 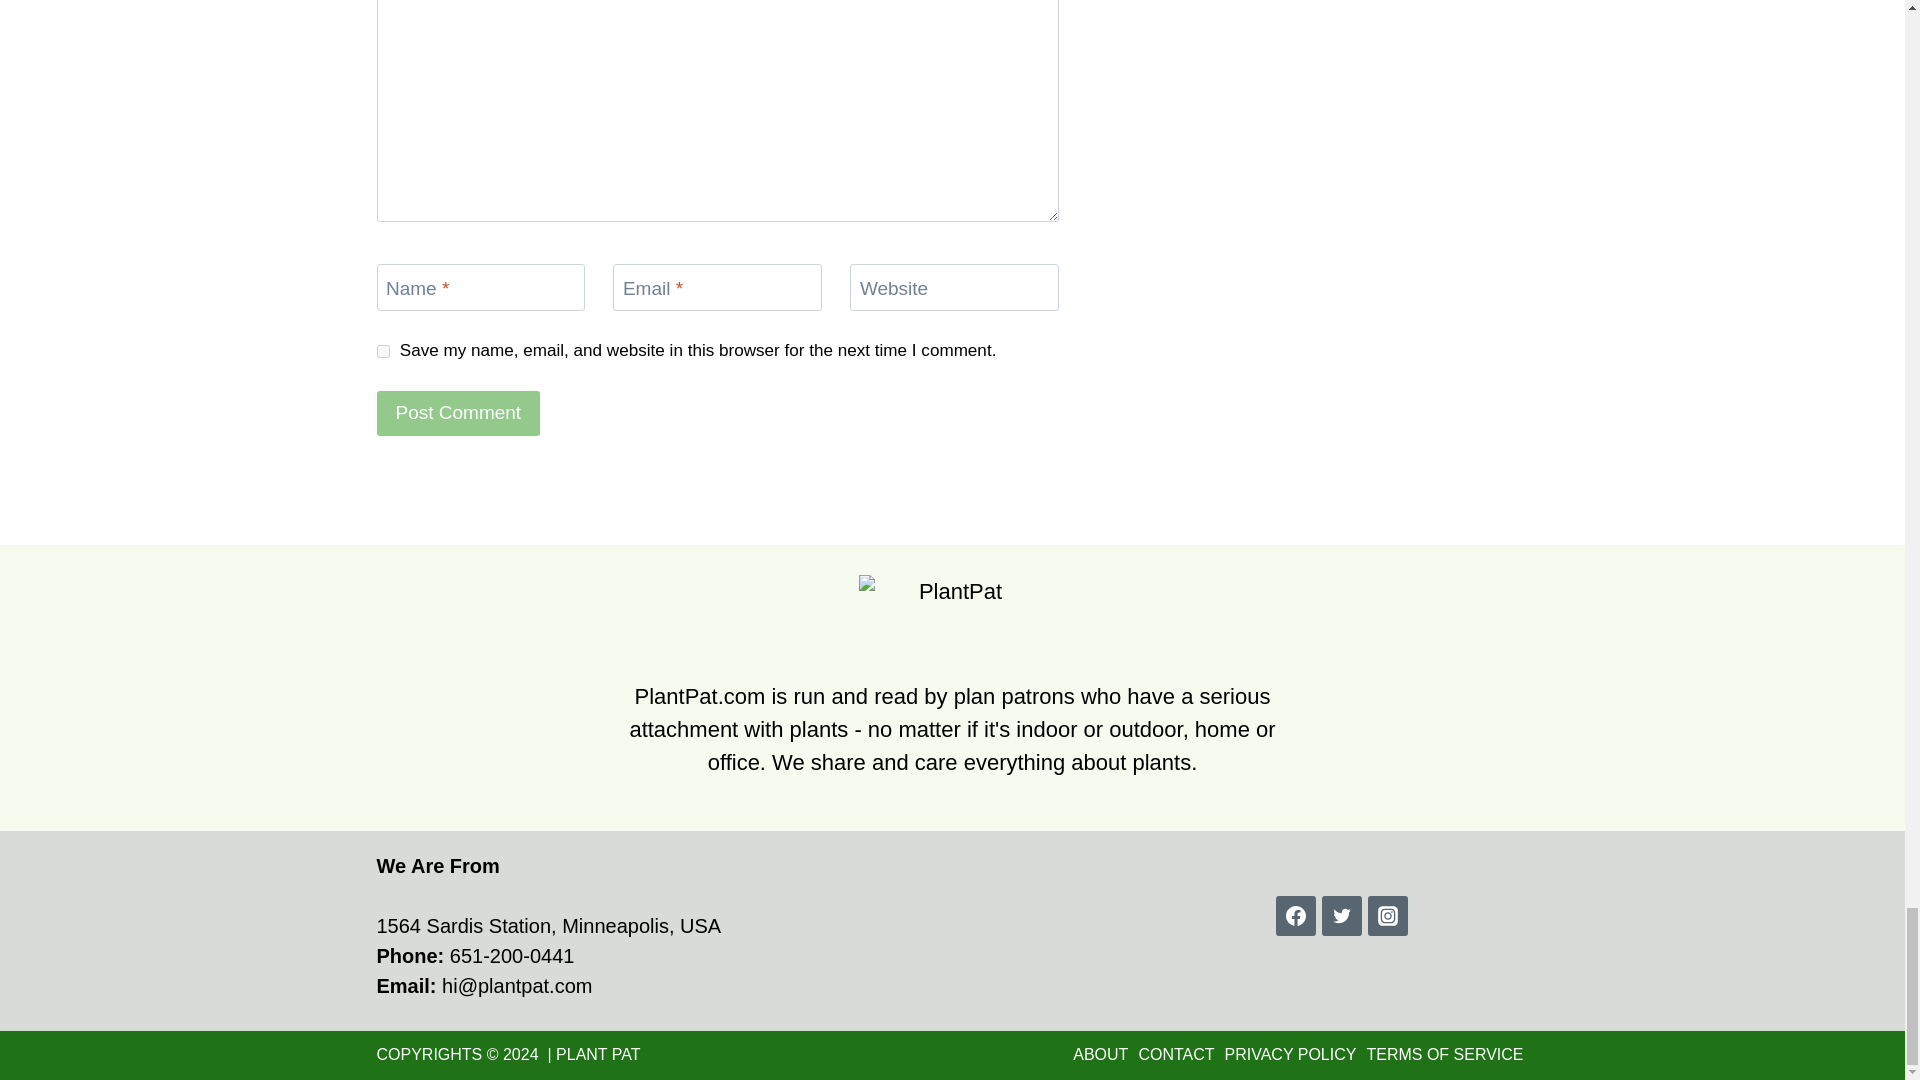 I want to click on PRIVACY POLICY, so click(x=1290, y=1054).